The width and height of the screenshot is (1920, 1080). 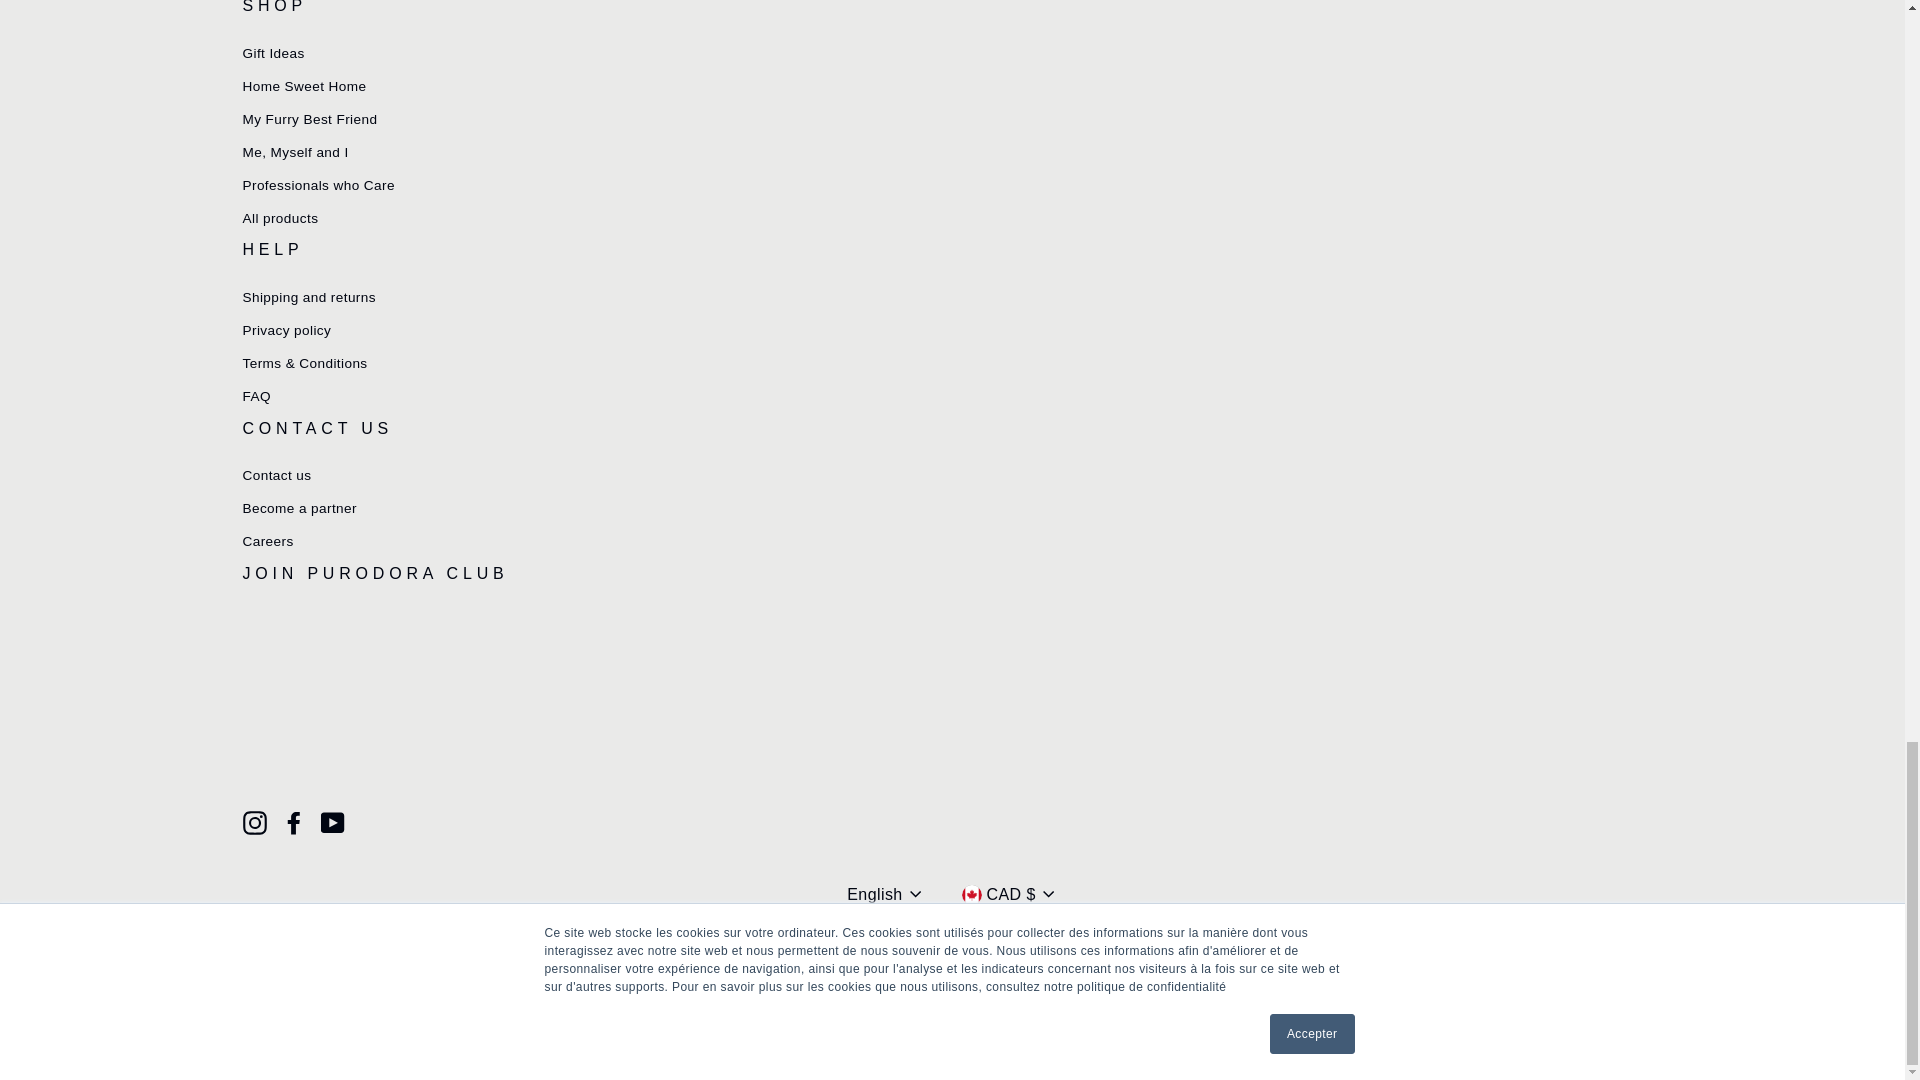 What do you see at coordinates (294, 822) in the screenshot?
I see `Purodora Lab on Facebook` at bounding box center [294, 822].